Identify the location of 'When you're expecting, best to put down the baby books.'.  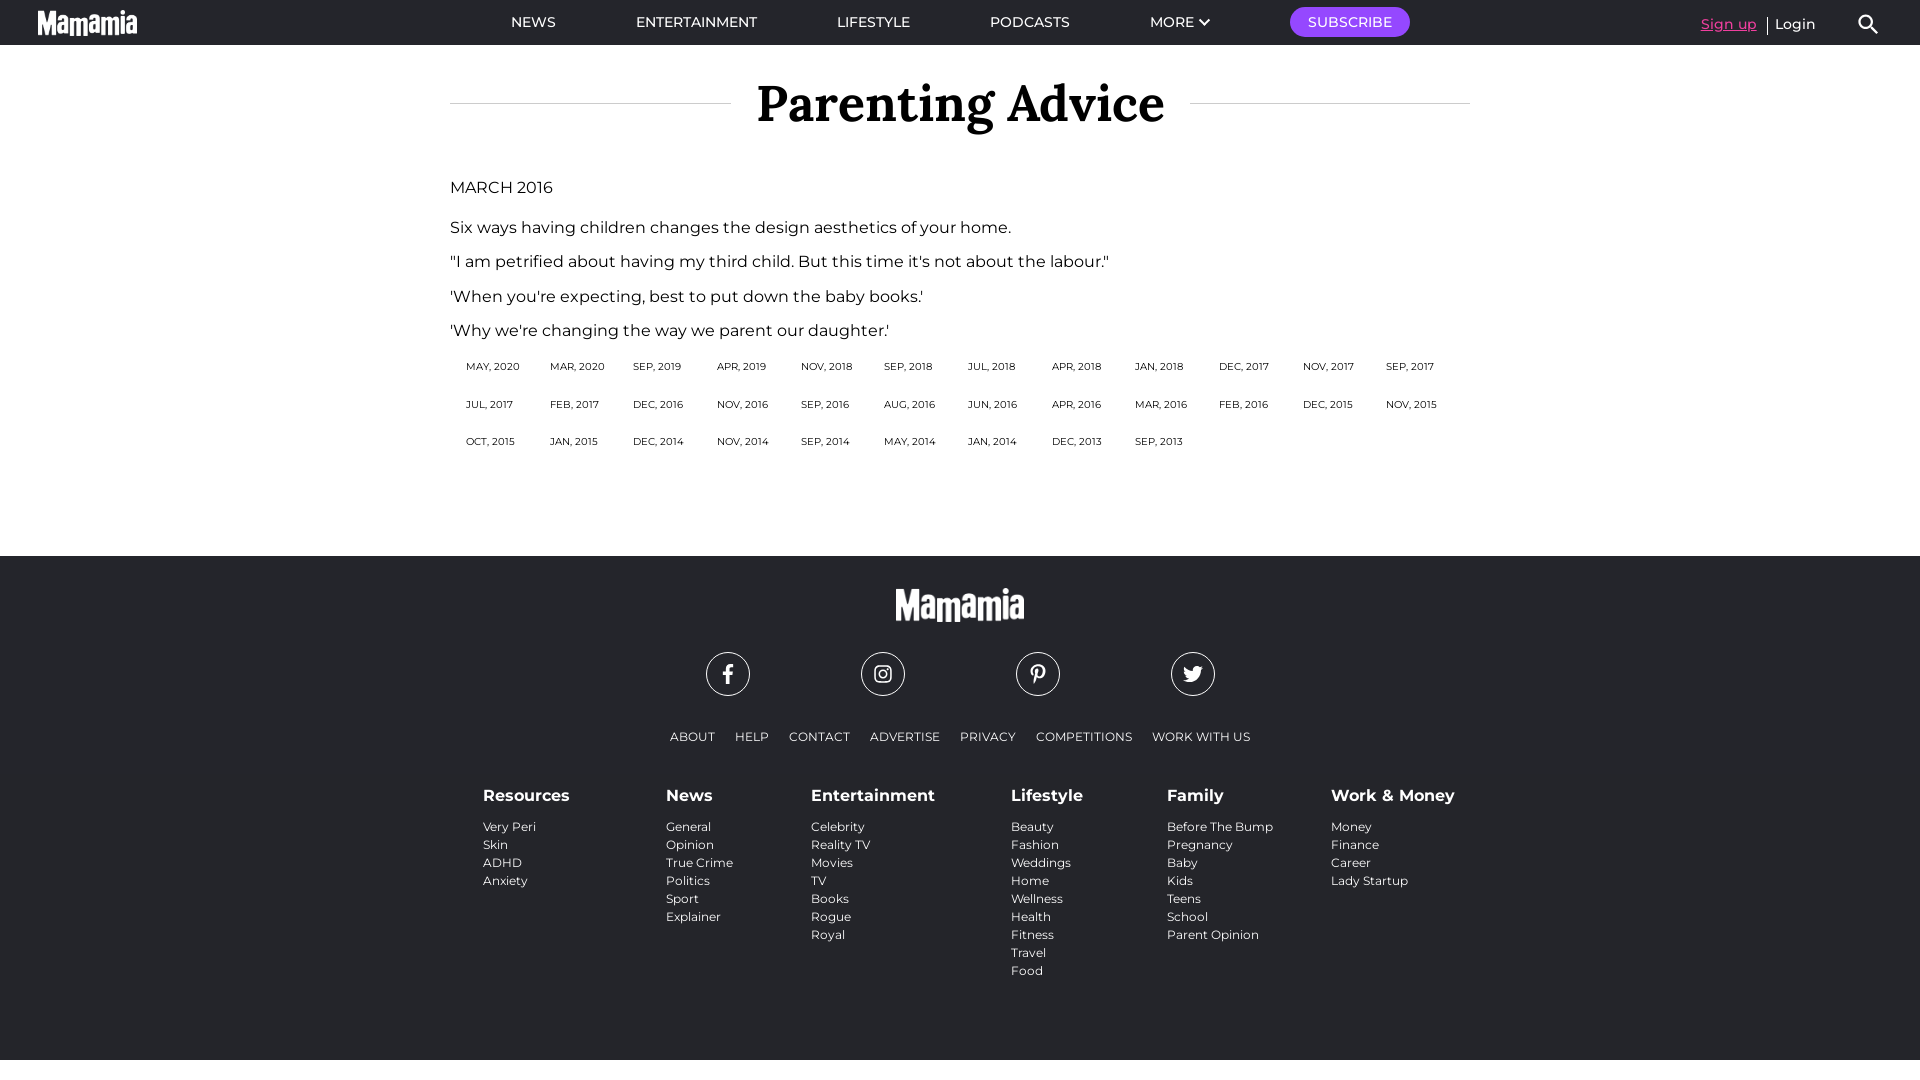
(686, 296).